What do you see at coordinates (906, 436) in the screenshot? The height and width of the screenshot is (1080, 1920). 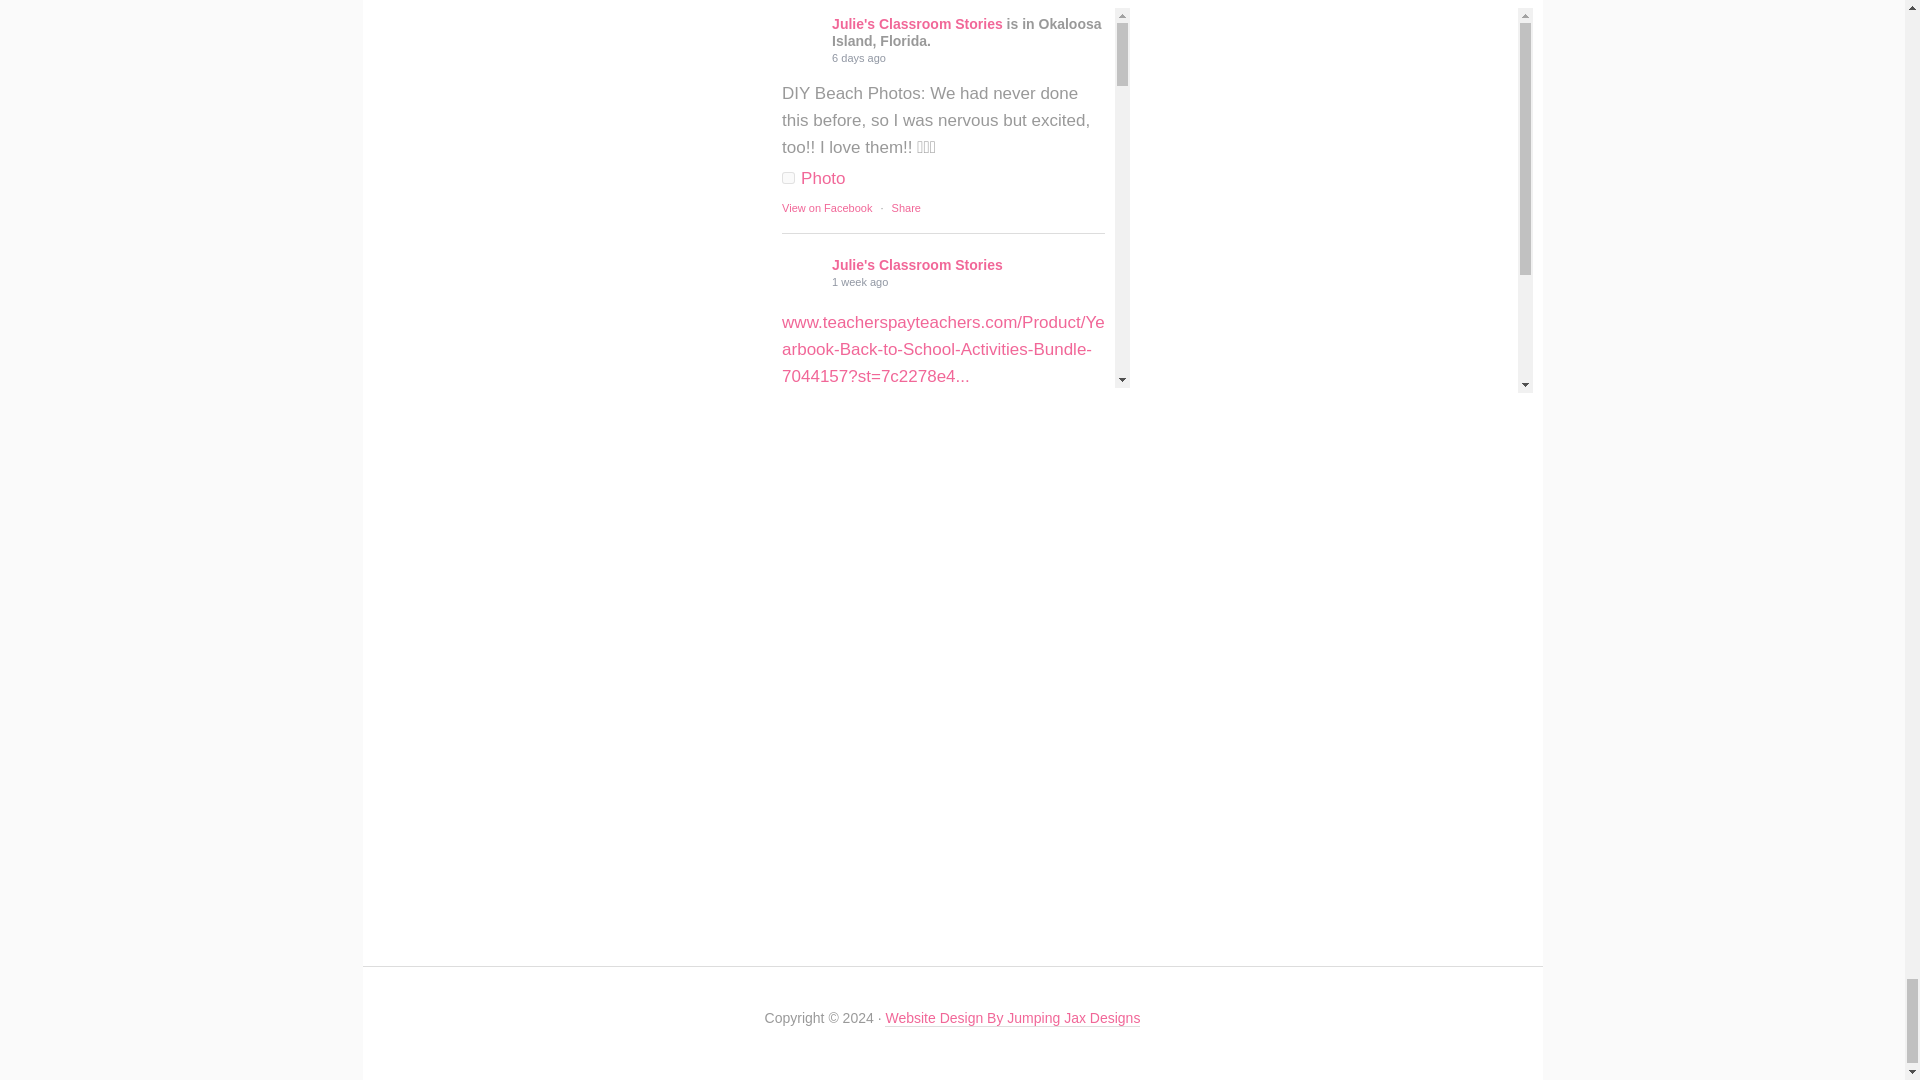 I see `Share` at bounding box center [906, 436].